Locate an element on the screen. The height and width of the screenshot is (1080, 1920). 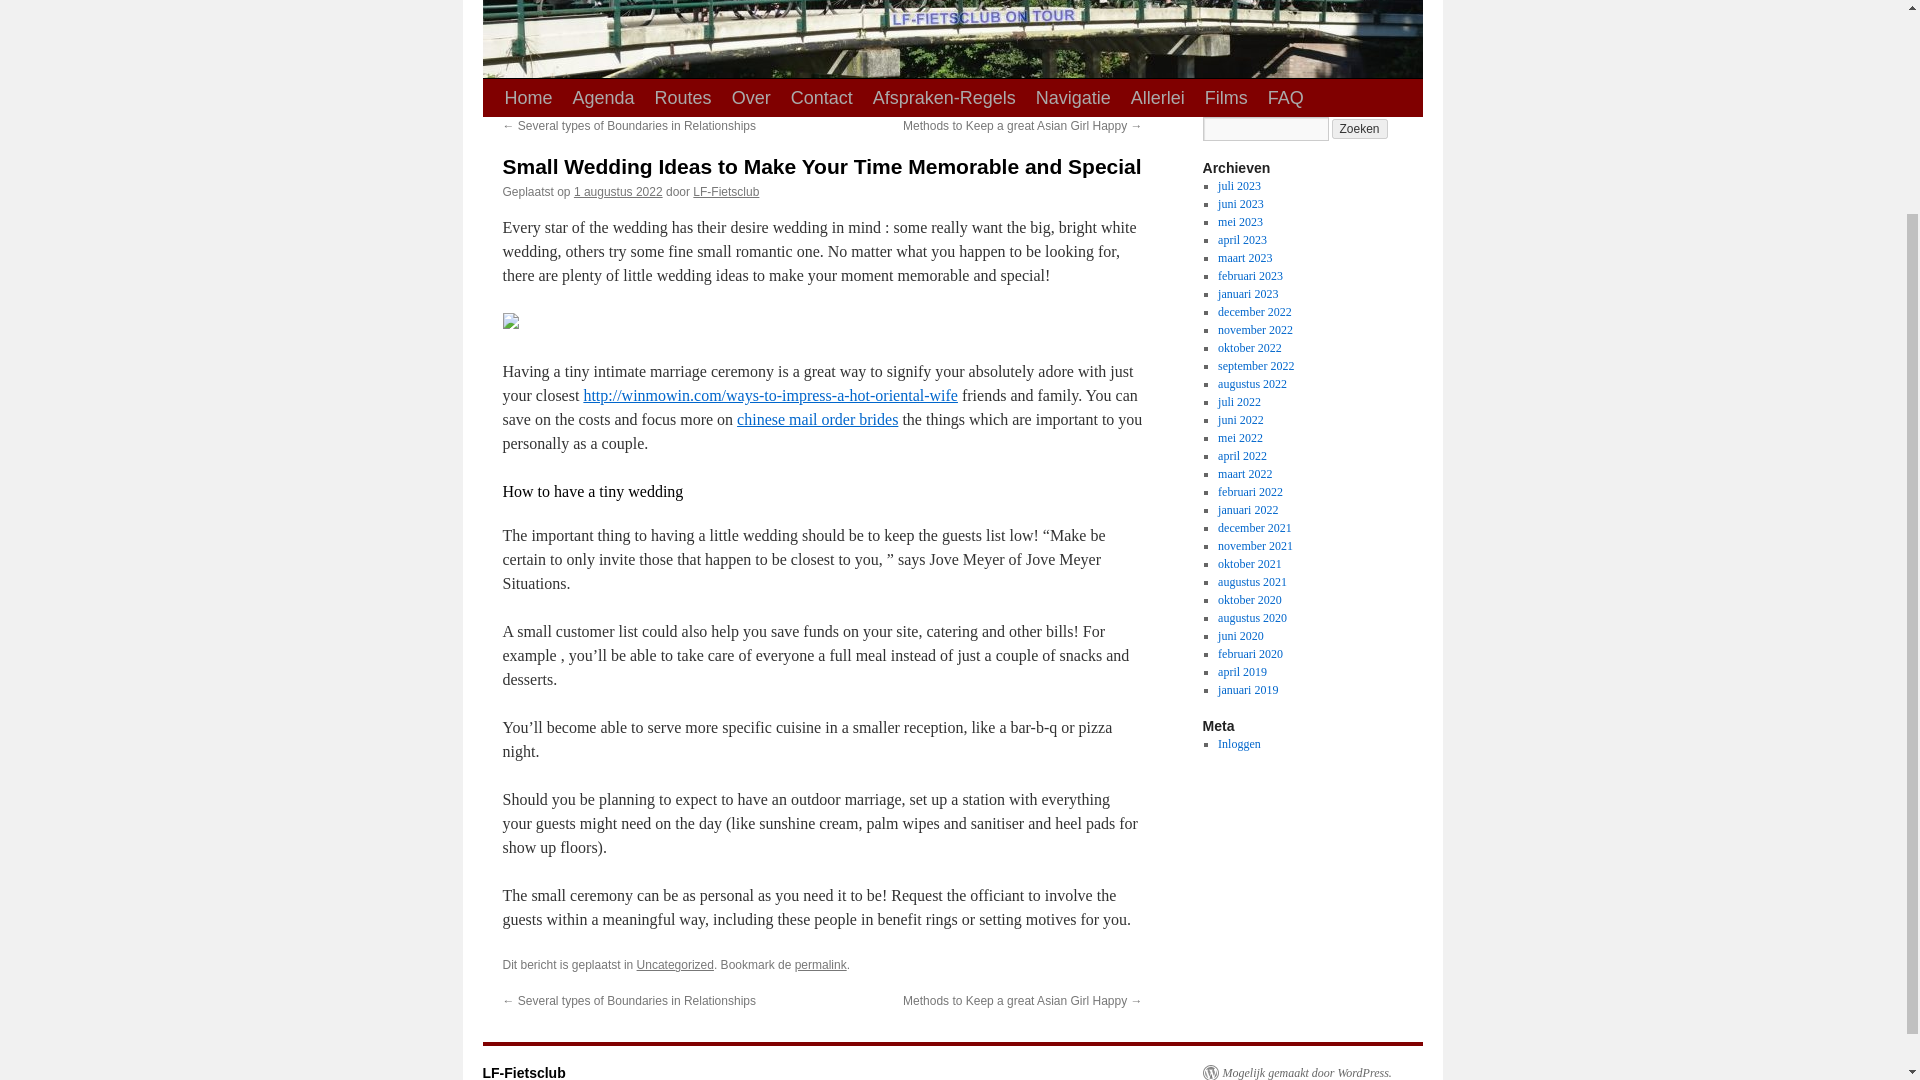
juli 2022 is located at coordinates (1239, 402).